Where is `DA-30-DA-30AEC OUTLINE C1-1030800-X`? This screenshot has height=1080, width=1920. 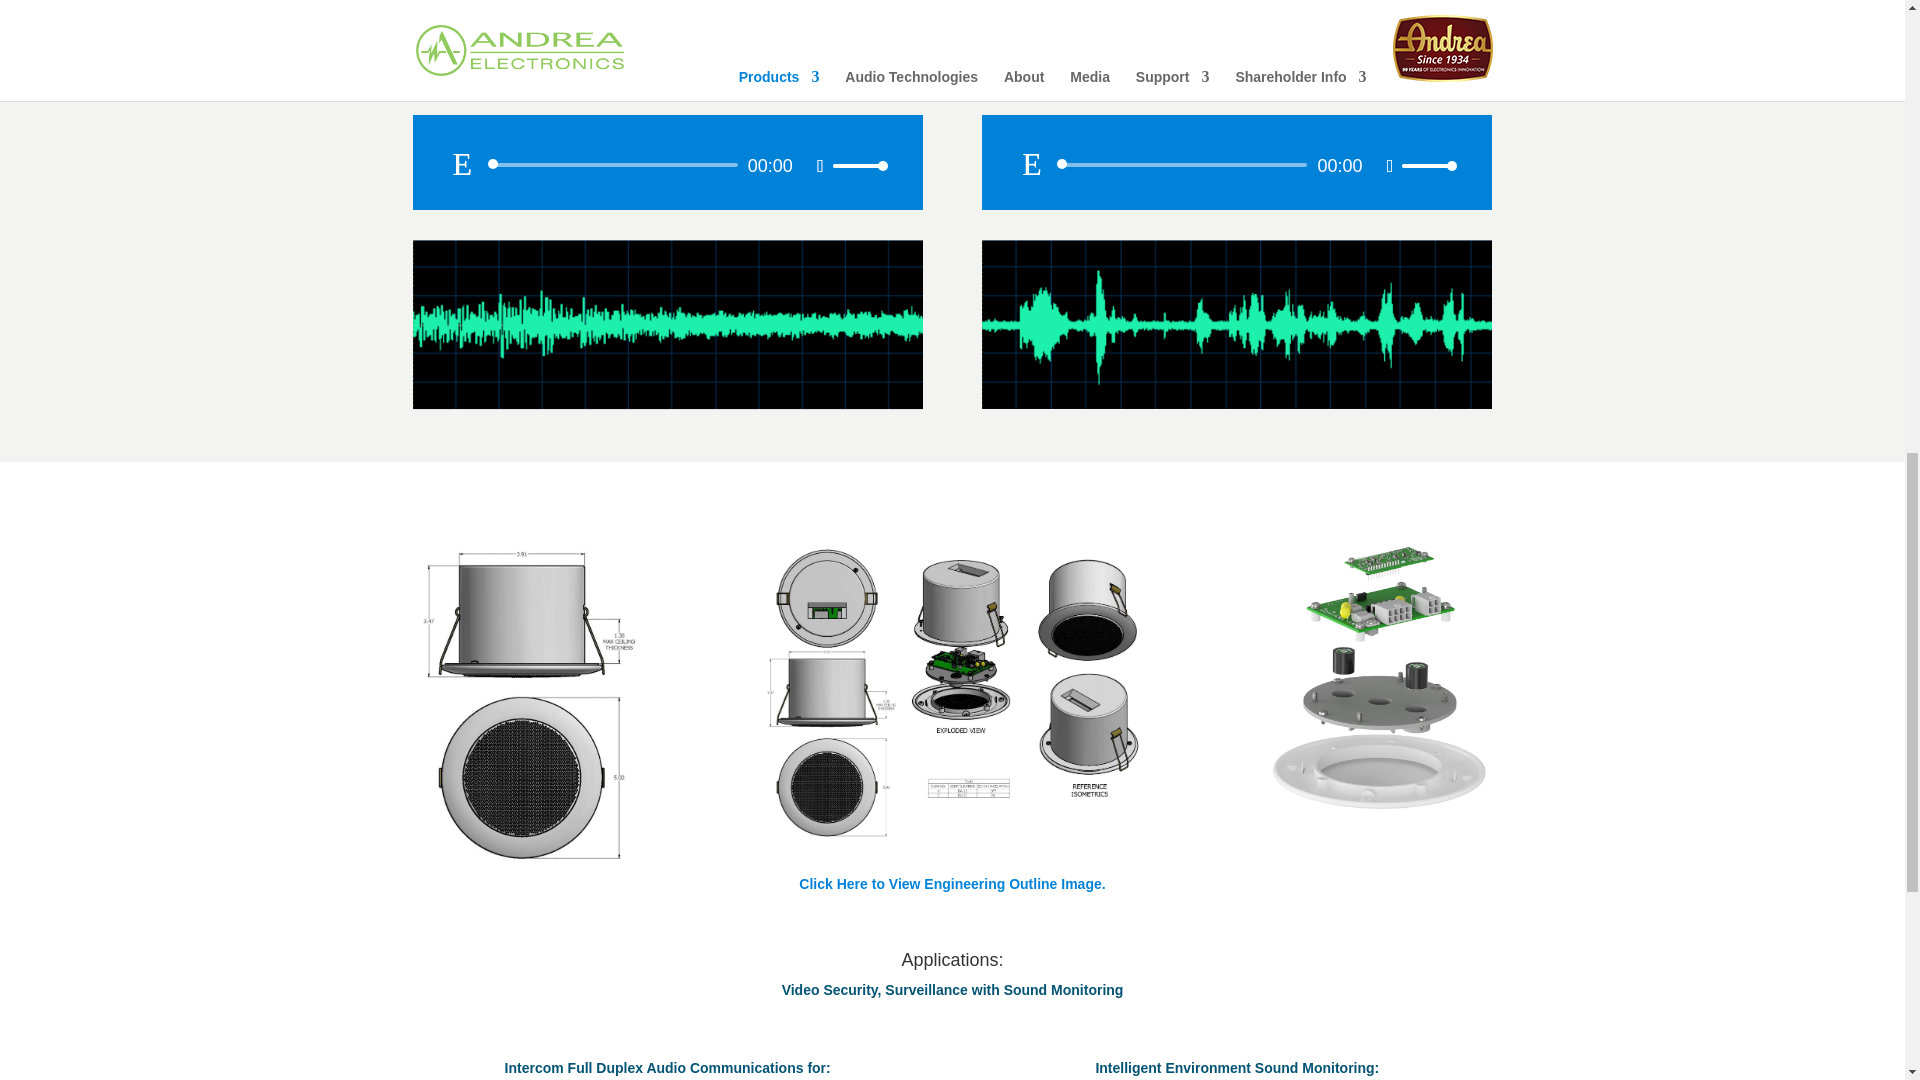
DA-30-DA-30AEC OUTLINE C1-1030800-X is located at coordinates (952, 693).